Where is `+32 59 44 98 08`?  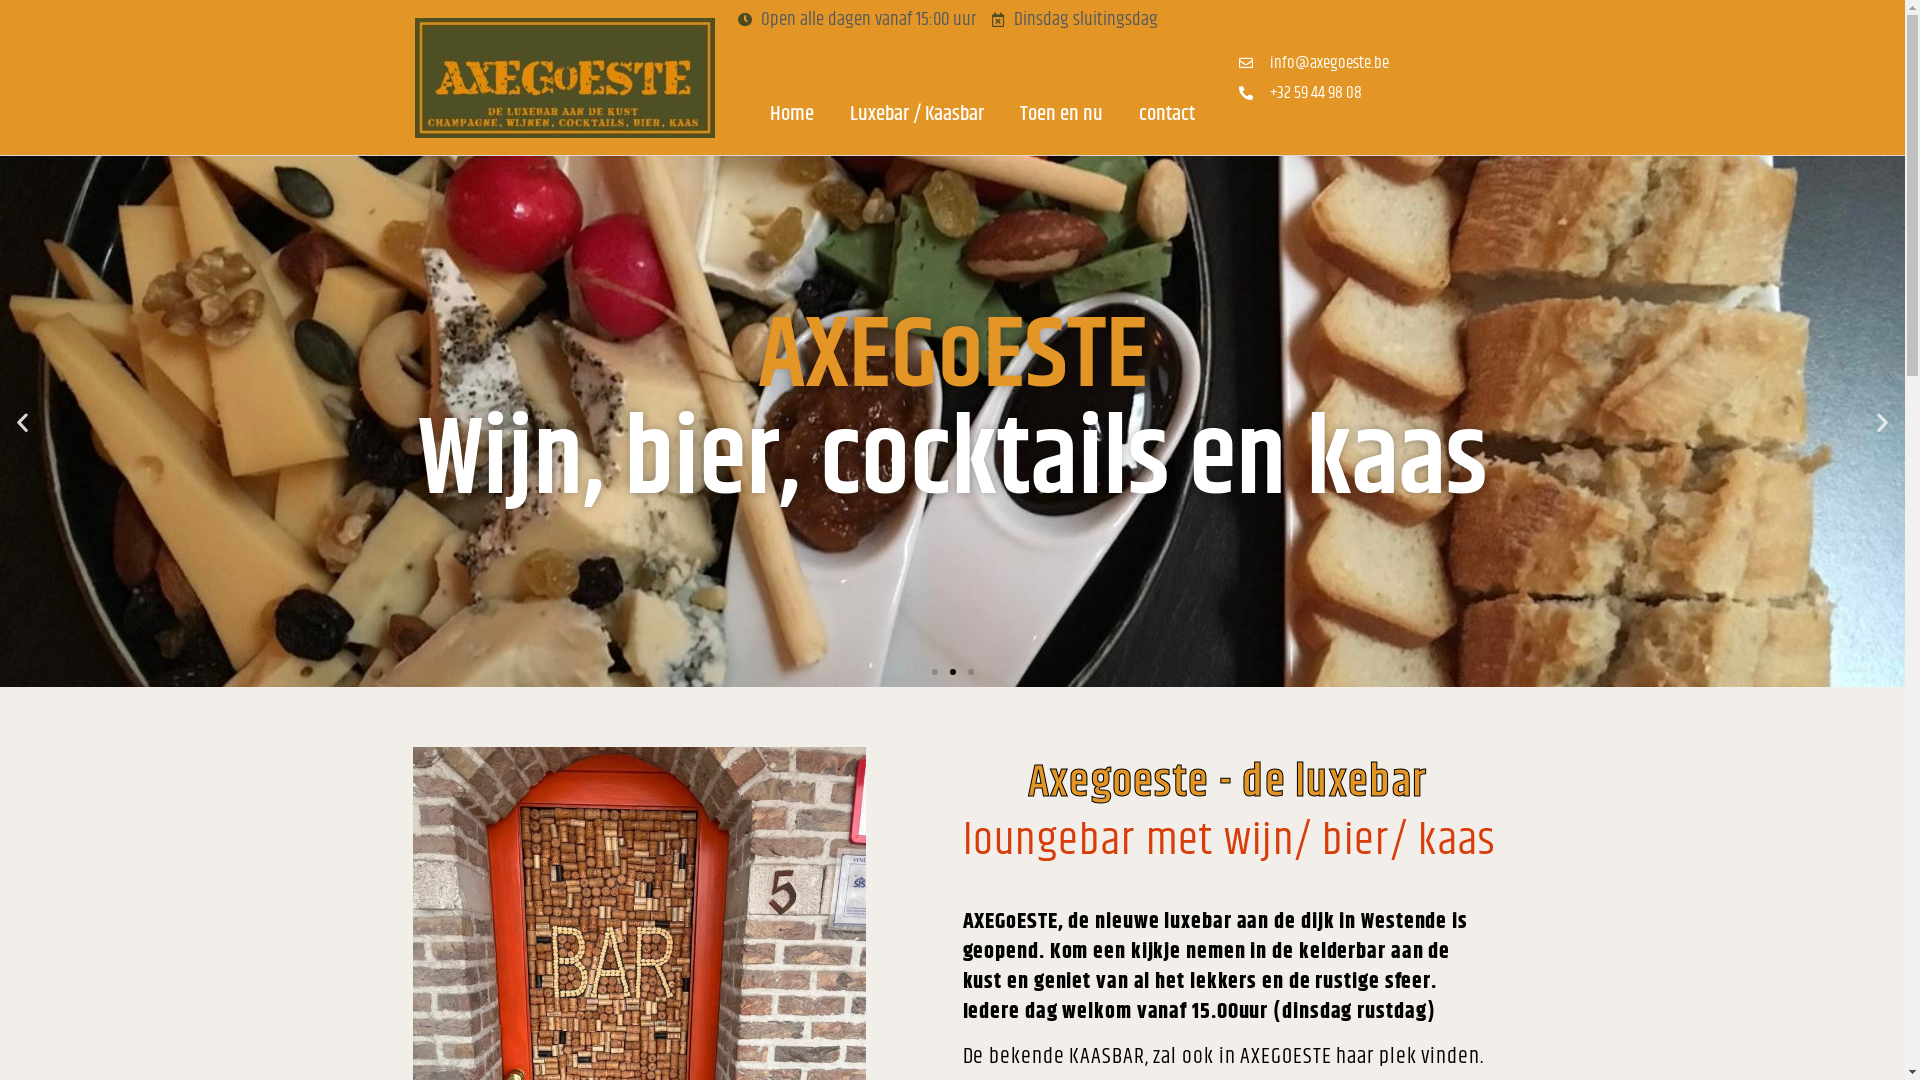
+32 59 44 98 08 is located at coordinates (1302, 93).